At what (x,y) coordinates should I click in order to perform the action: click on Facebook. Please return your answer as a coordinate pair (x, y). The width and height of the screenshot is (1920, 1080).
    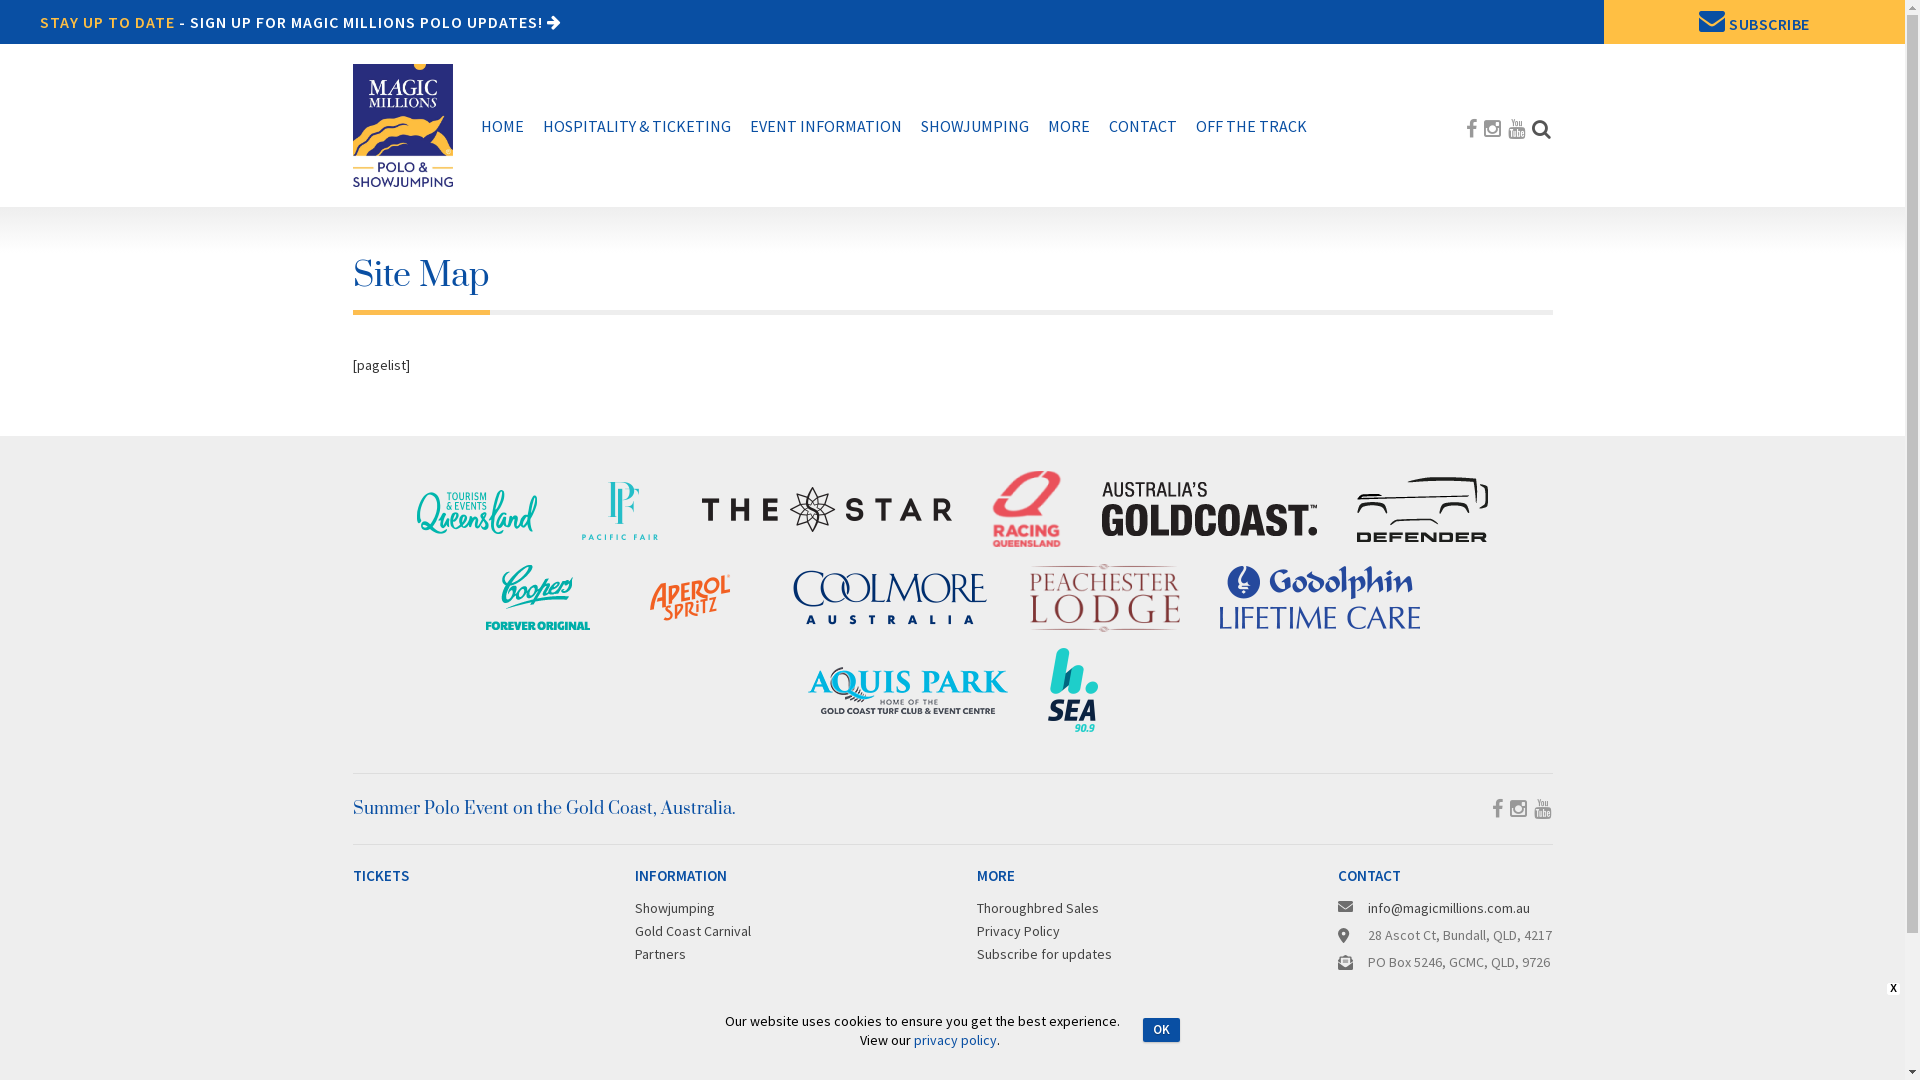
    Looking at the image, I should click on (1498, 808).